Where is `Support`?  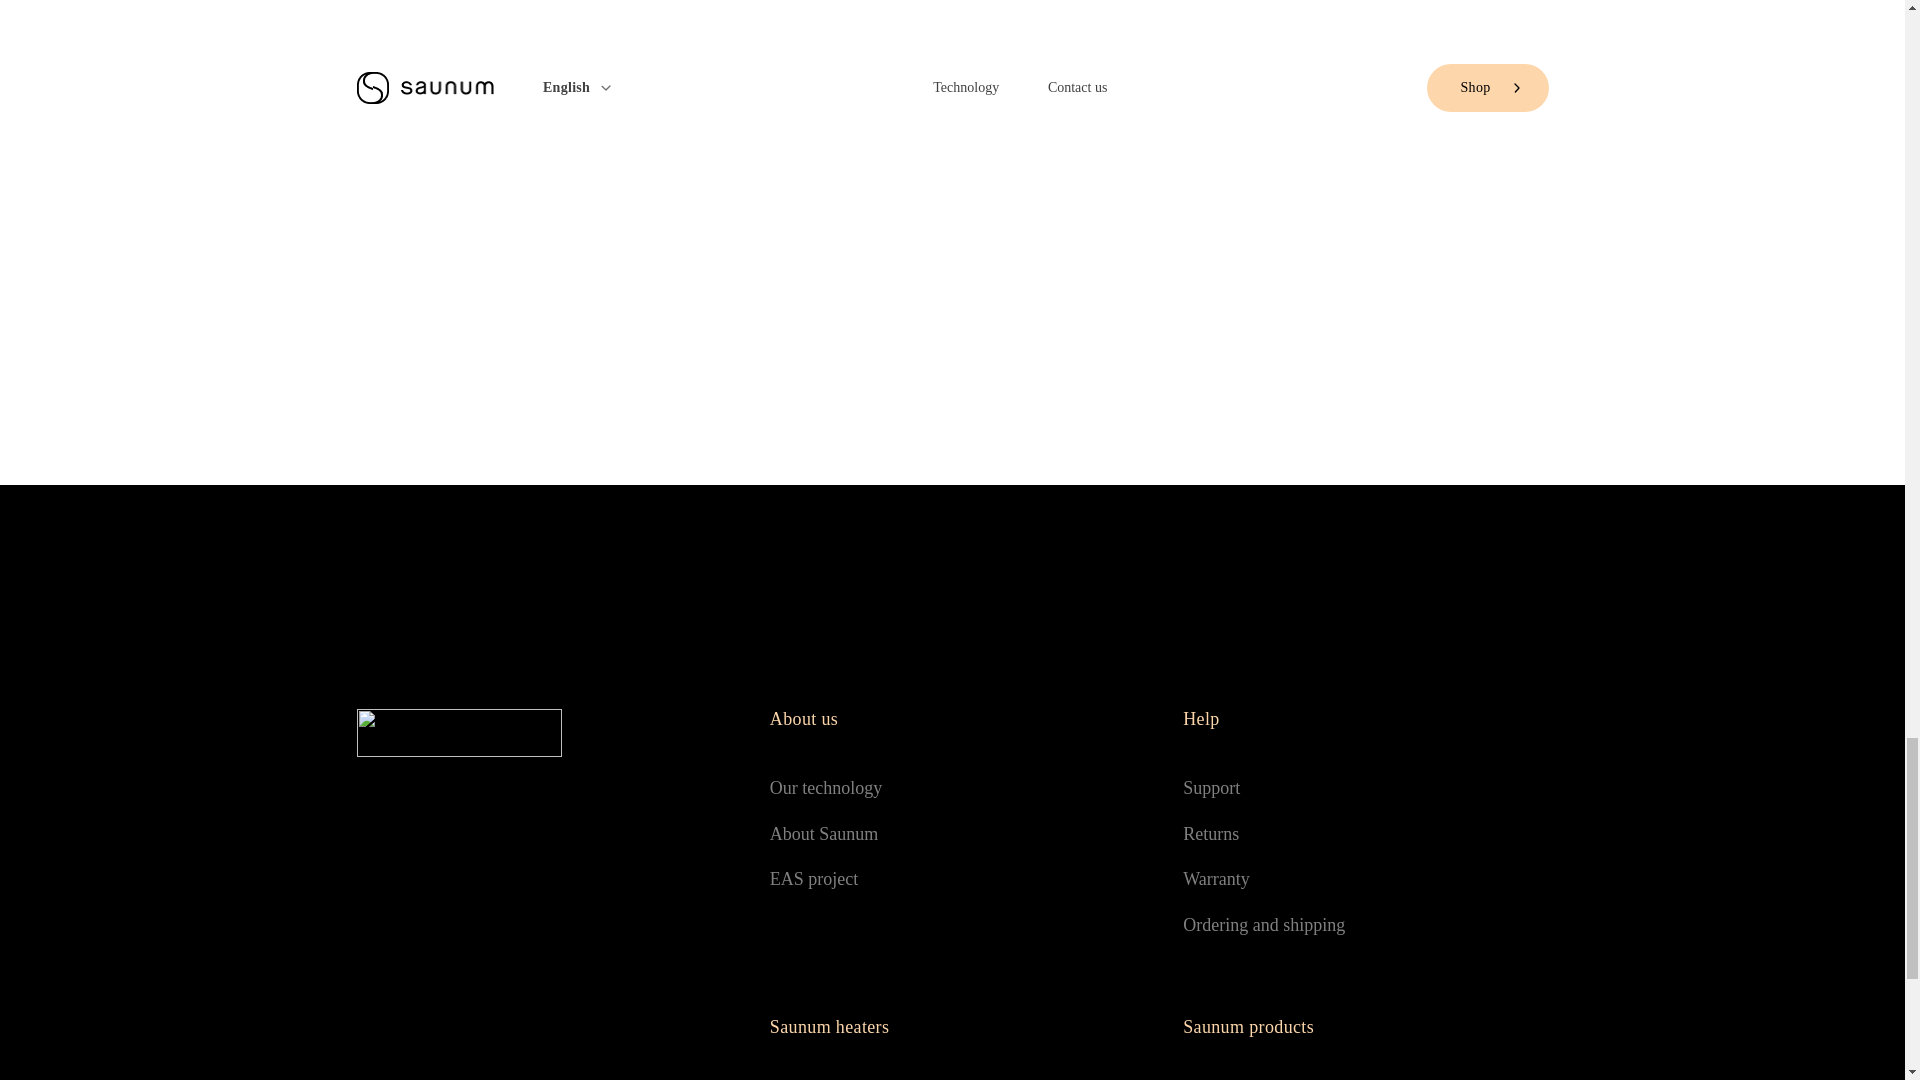 Support is located at coordinates (1364, 788).